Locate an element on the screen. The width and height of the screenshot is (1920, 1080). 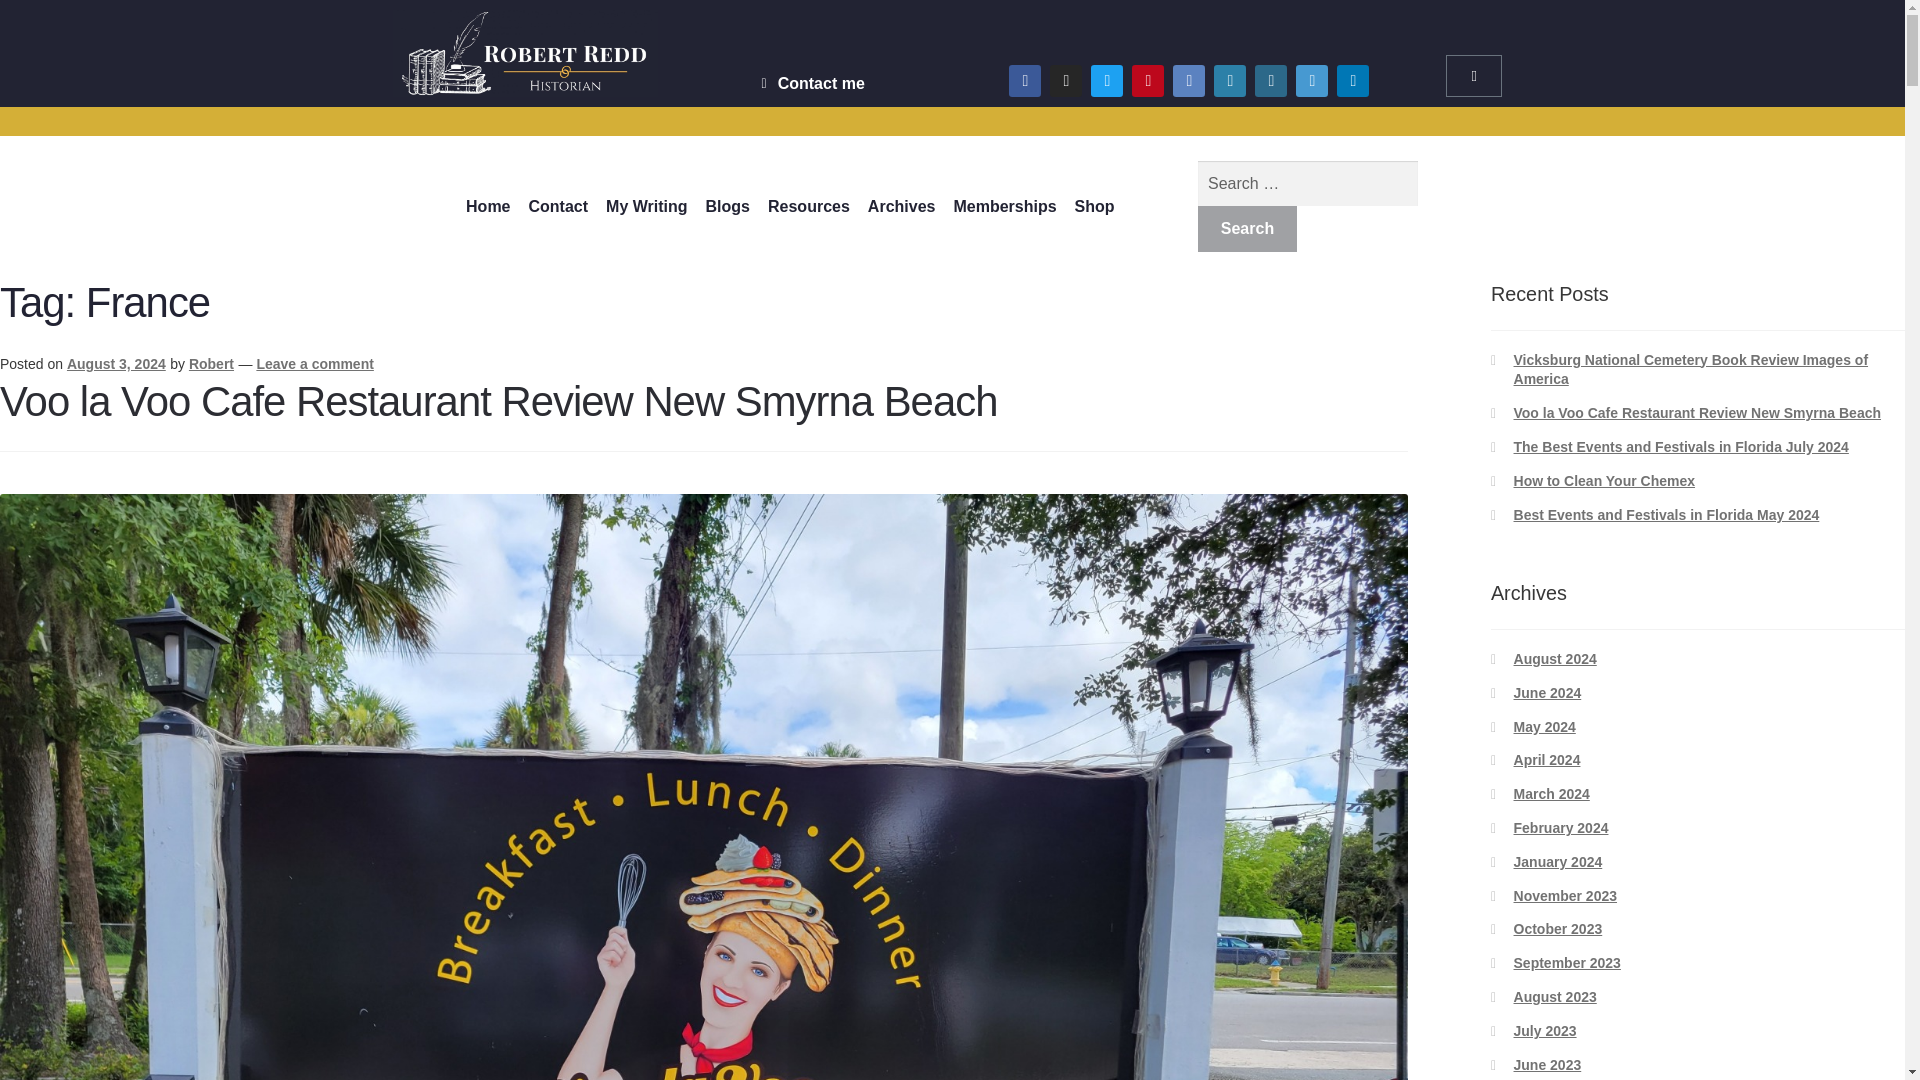
Memberships is located at coordinates (1004, 206).